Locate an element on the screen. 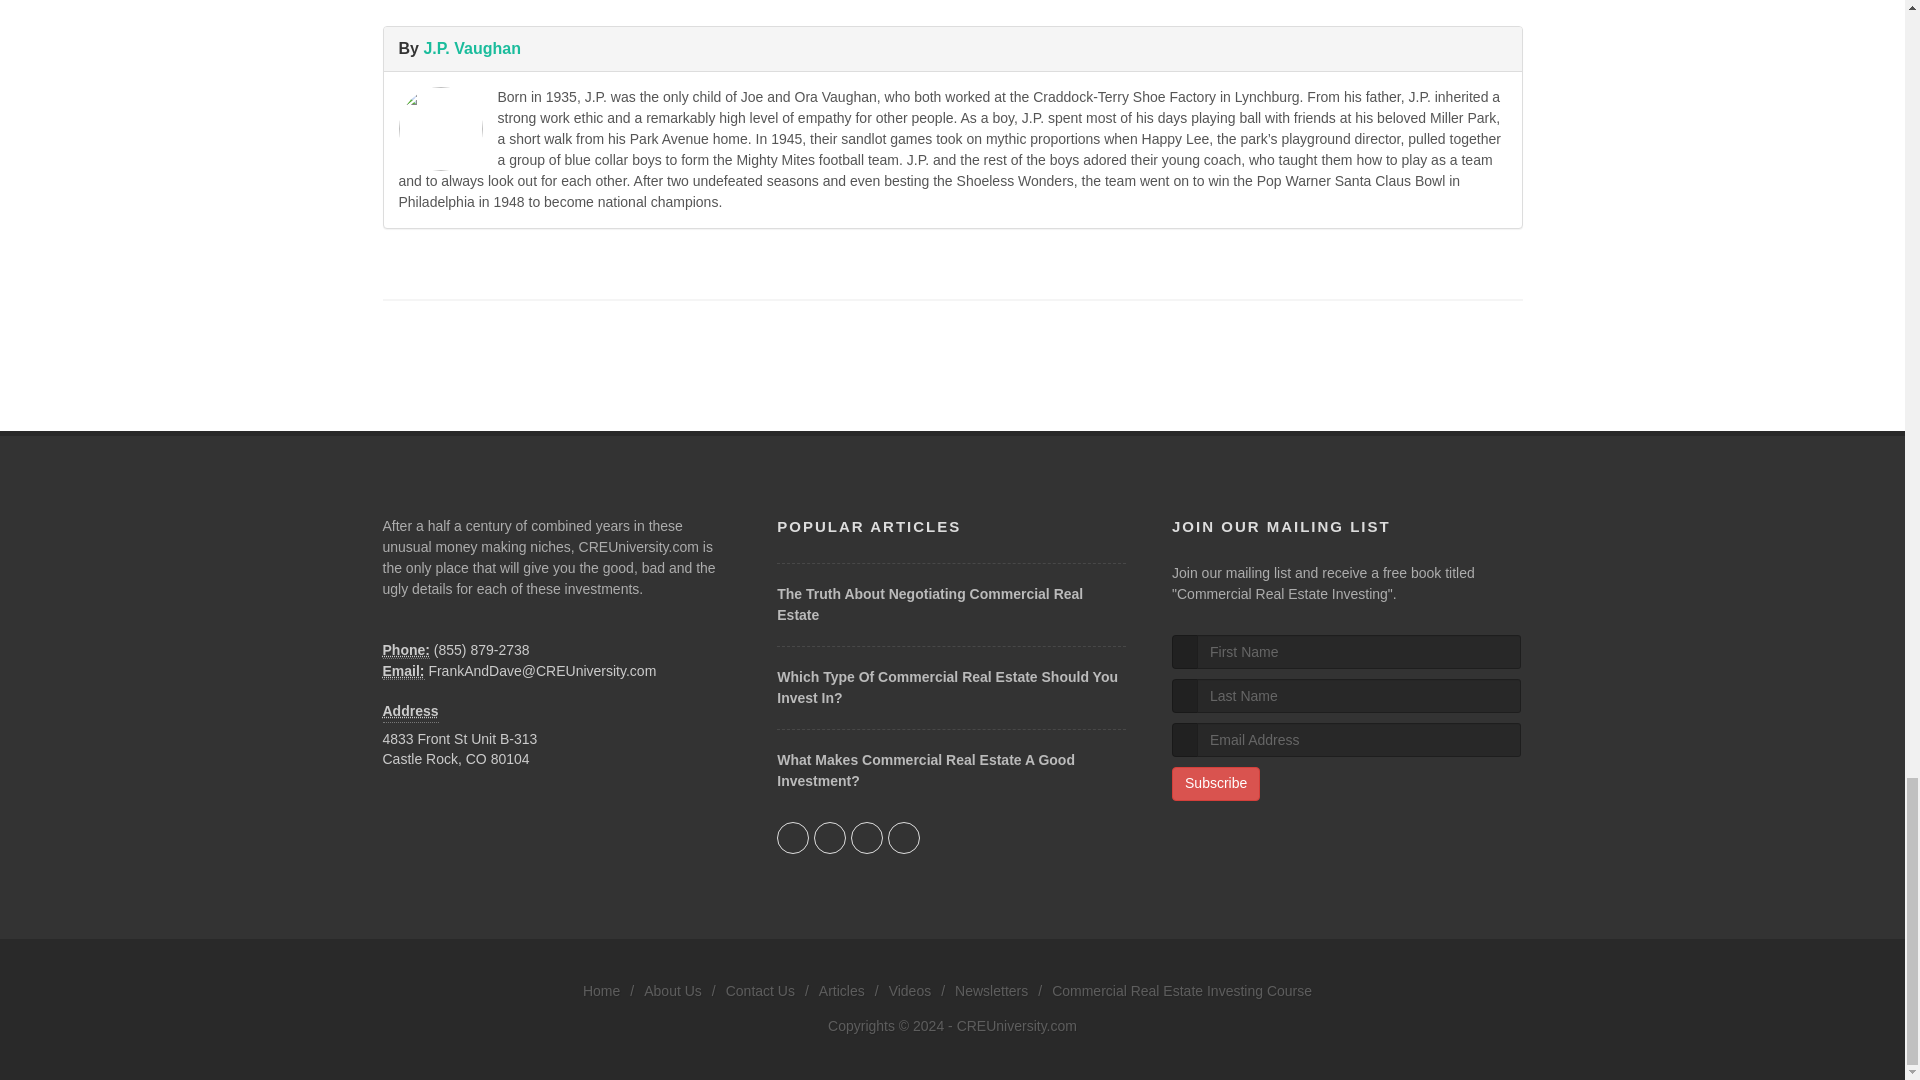  The Truth About Negotiating Commercial Real Estate is located at coordinates (930, 604).